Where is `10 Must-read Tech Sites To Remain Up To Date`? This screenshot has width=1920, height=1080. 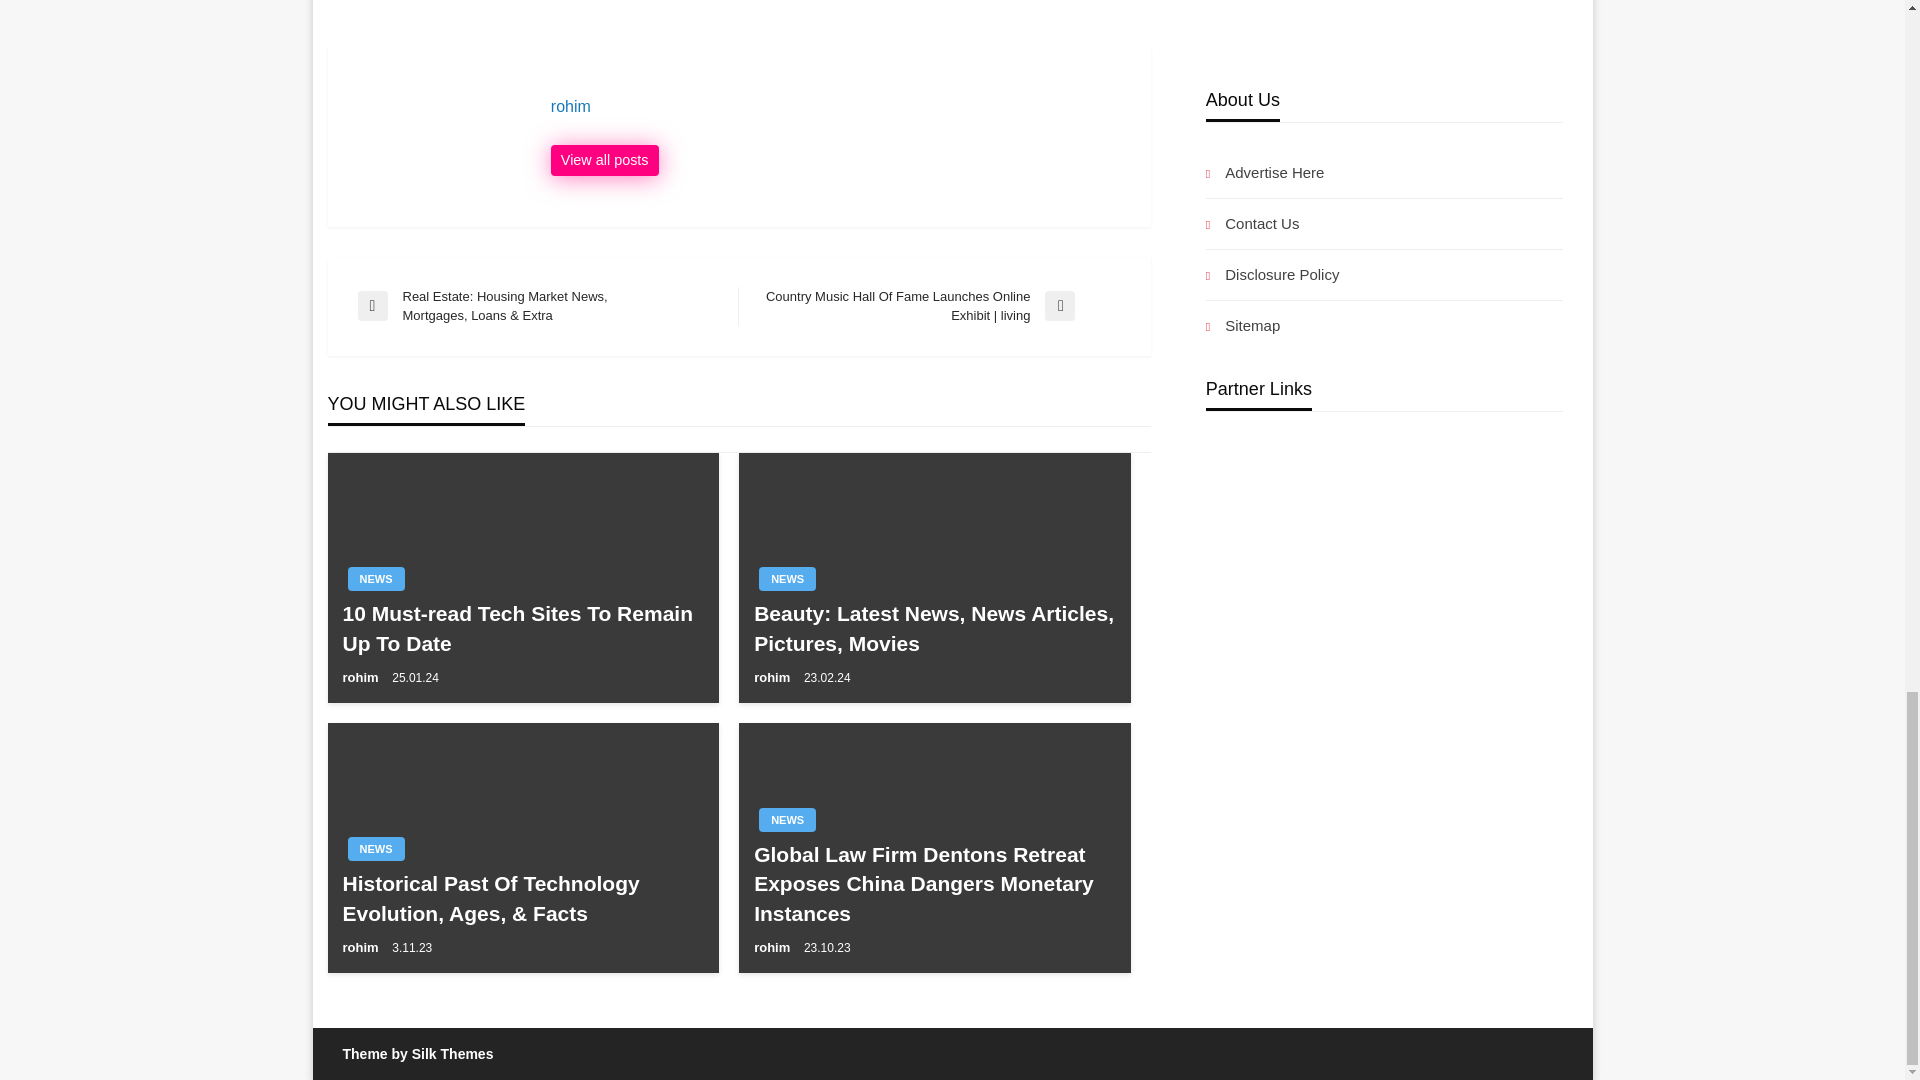
10 Must-read Tech Sites To Remain Up To Date is located at coordinates (522, 628).